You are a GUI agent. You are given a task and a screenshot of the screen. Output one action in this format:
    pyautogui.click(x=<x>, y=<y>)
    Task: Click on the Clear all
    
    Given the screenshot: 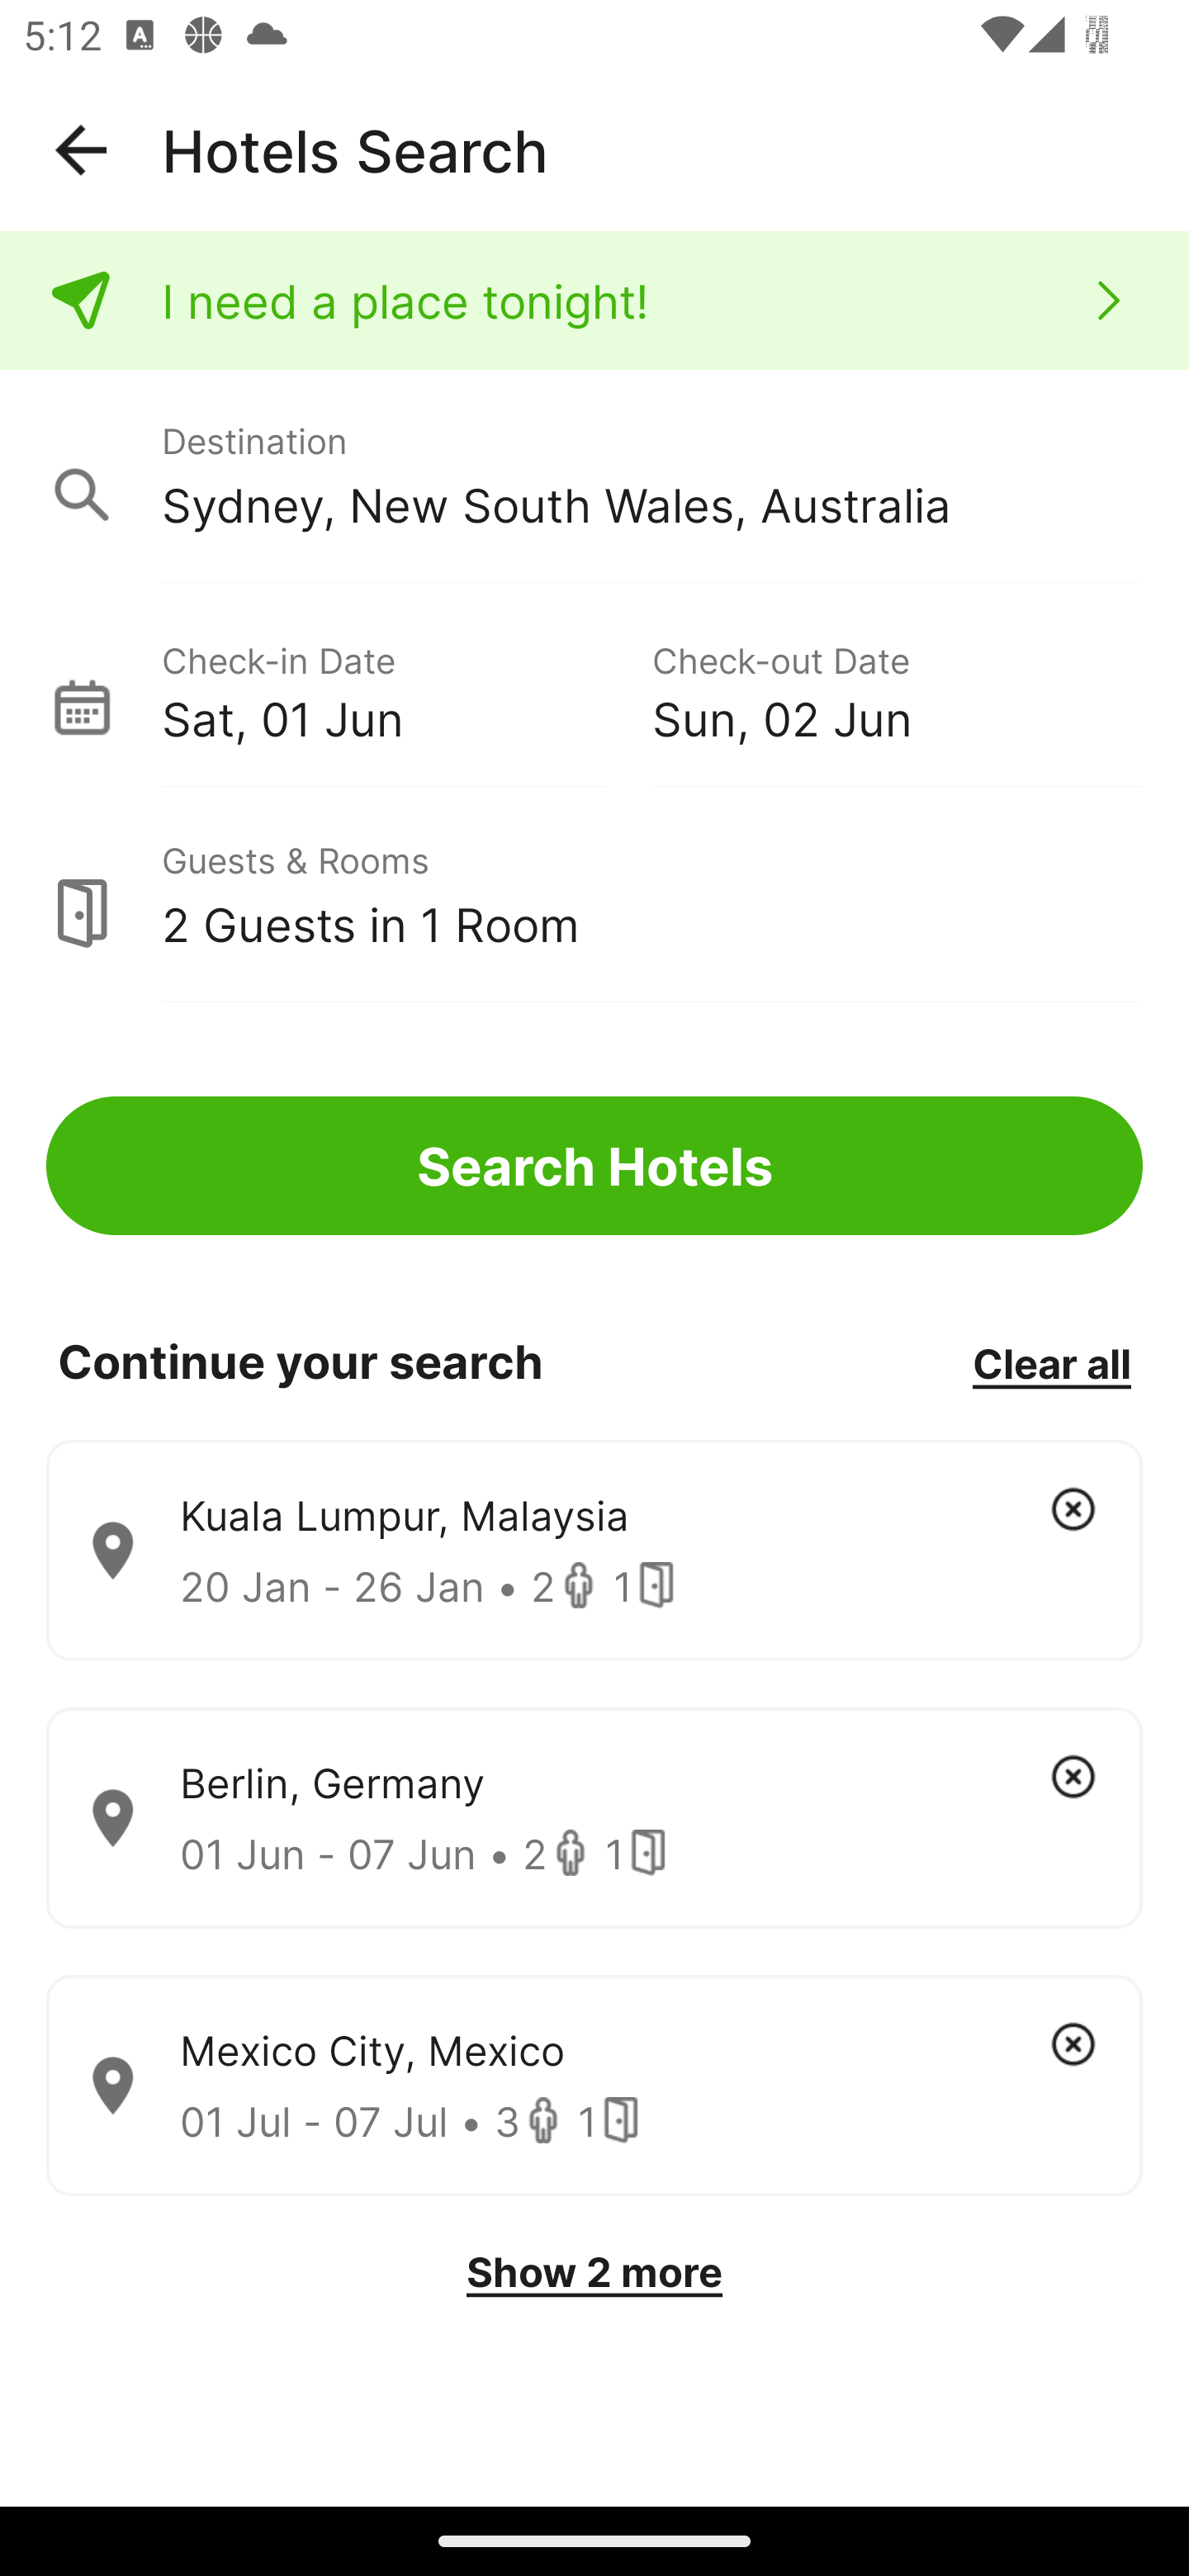 What is the action you would take?
    pyautogui.click(x=1051, y=1362)
    